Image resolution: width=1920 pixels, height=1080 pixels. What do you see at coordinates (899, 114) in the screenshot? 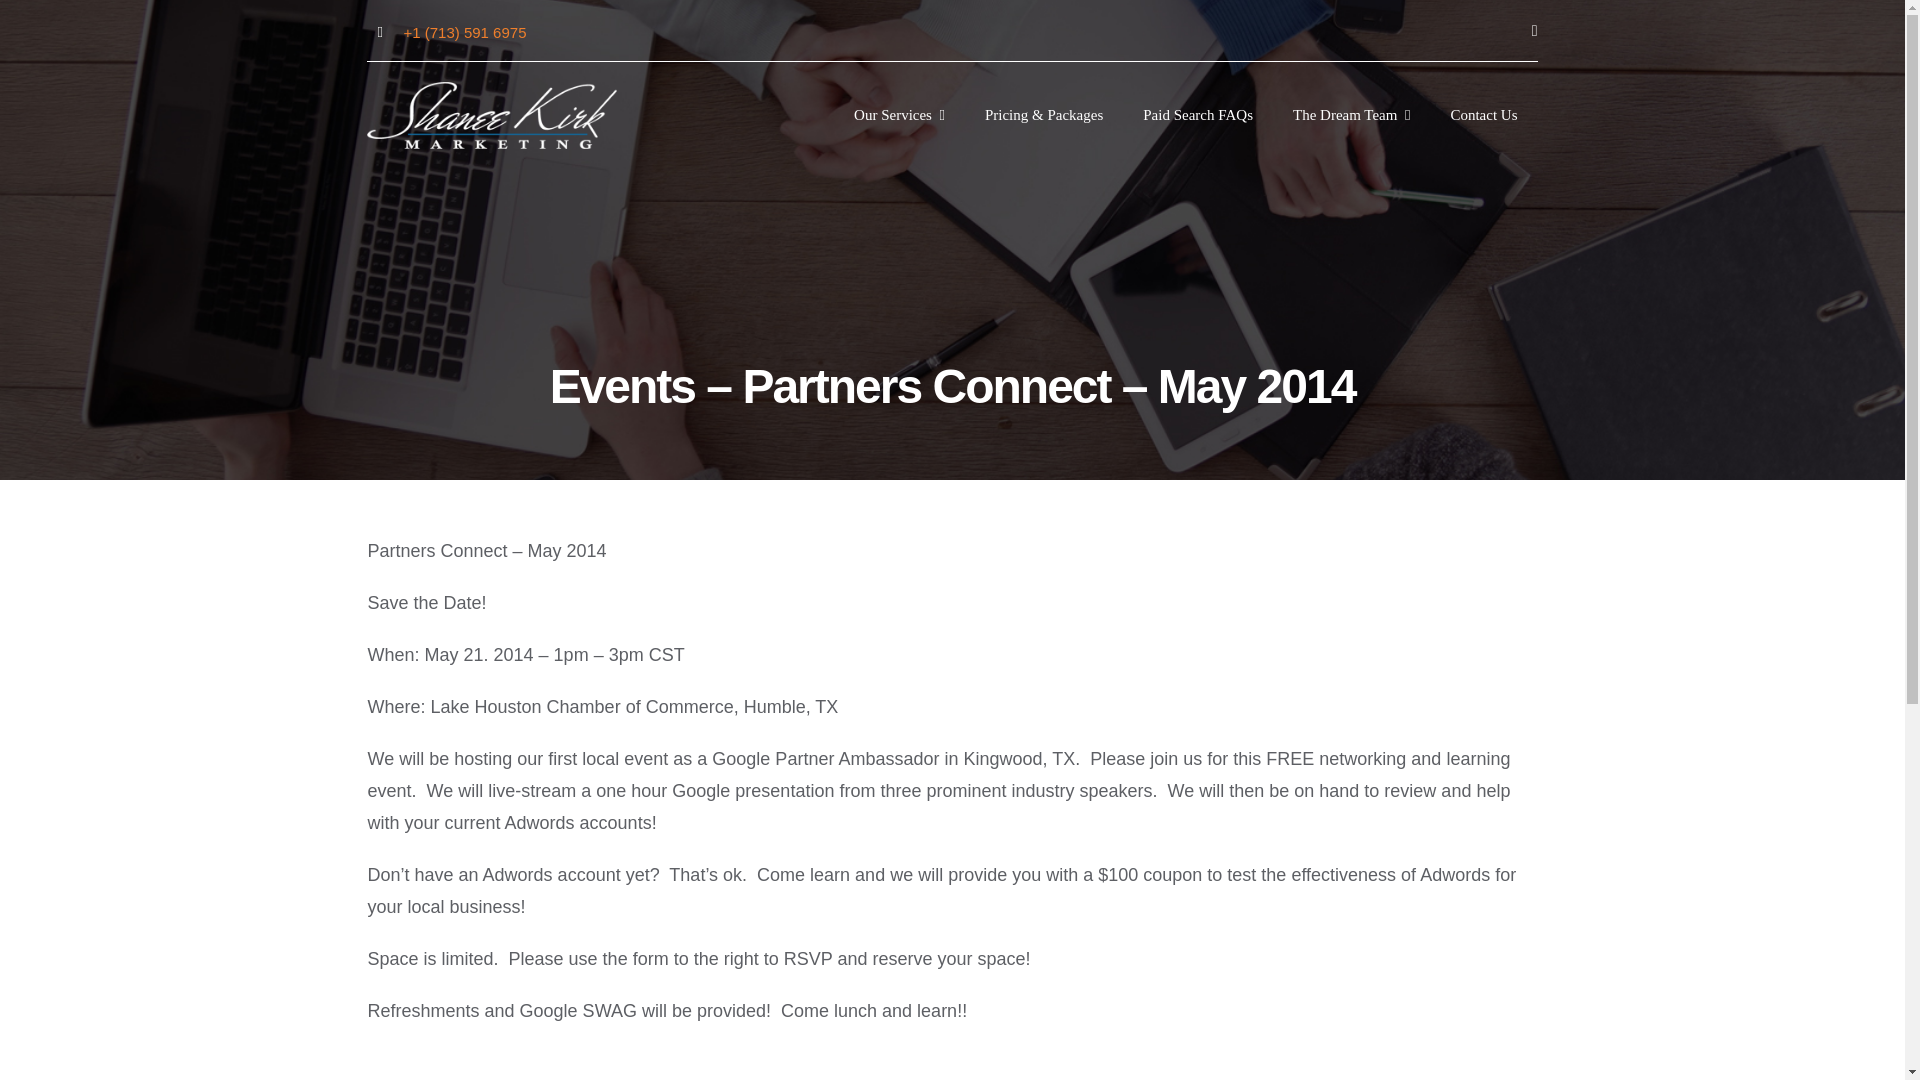
I see `Our Services` at bounding box center [899, 114].